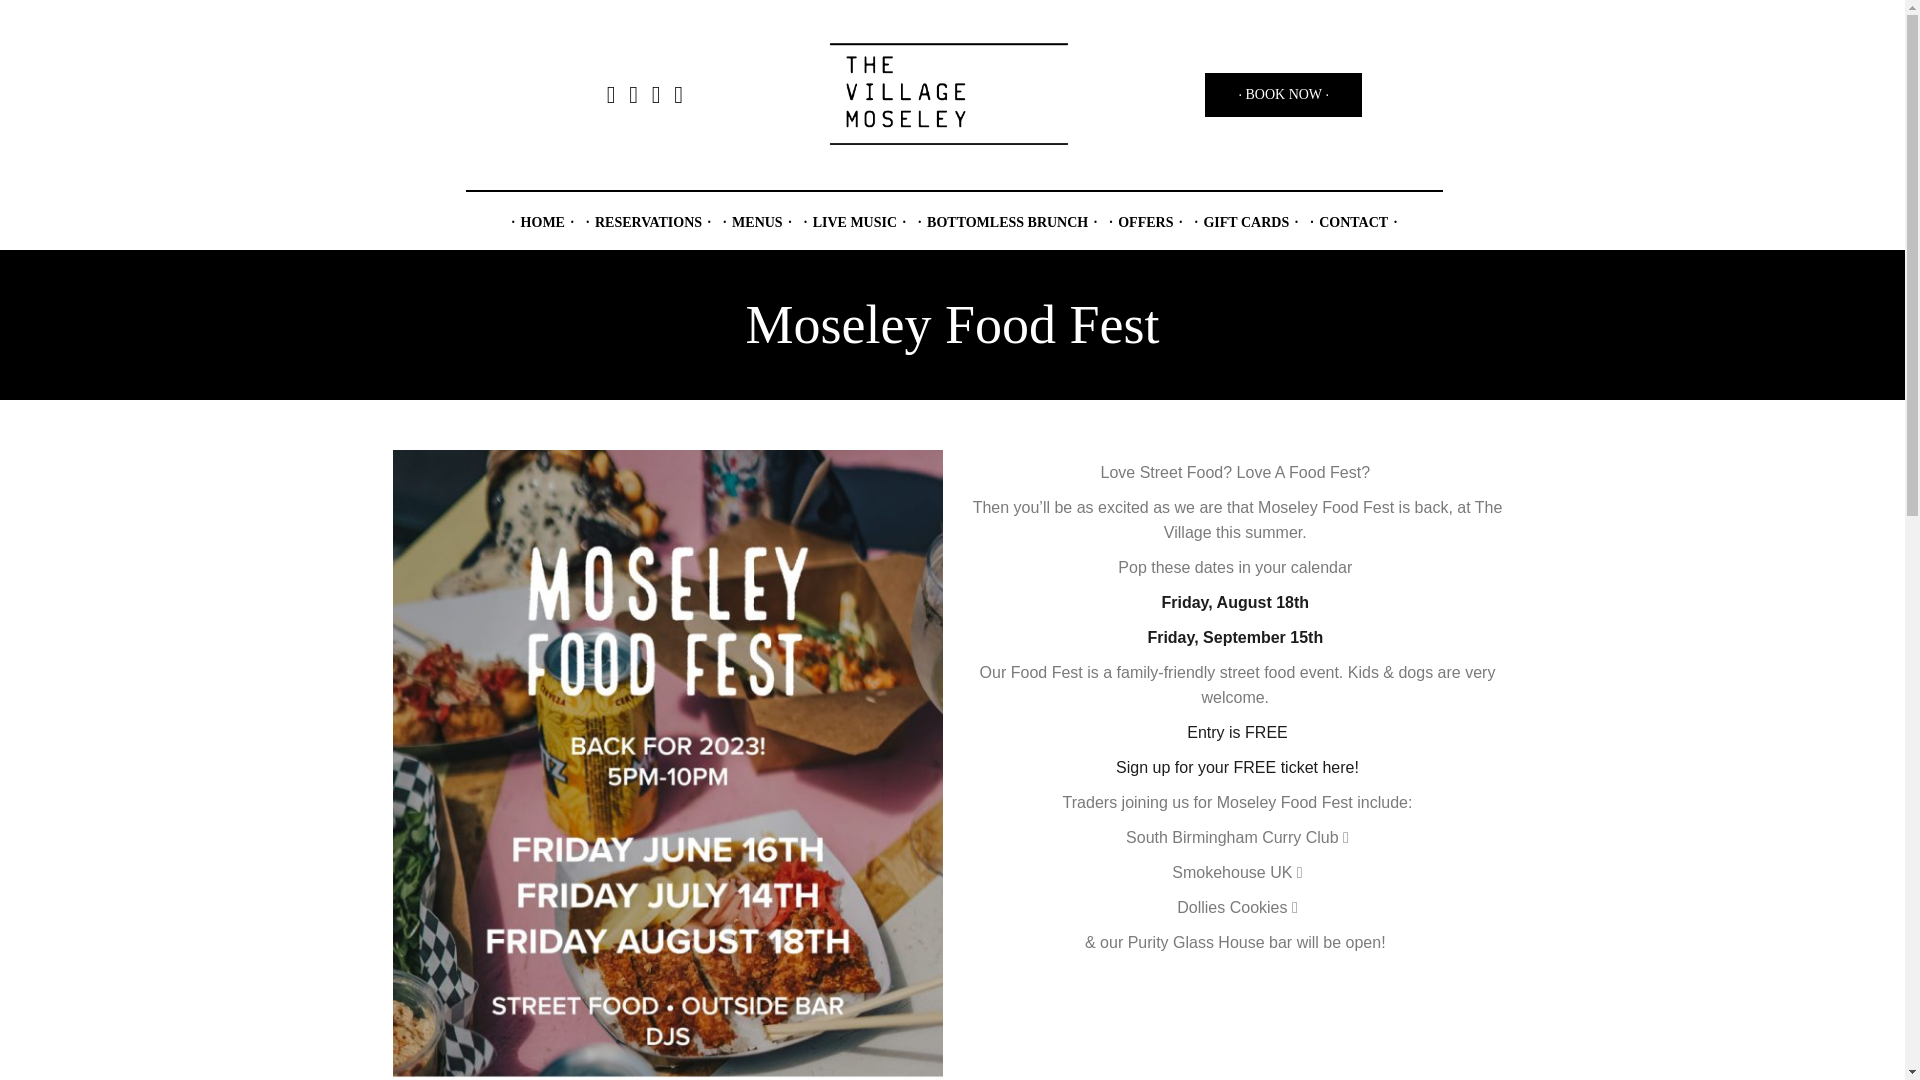 The width and height of the screenshot is (1920, 1080). I want to click on MENUS, so click(757, 222).